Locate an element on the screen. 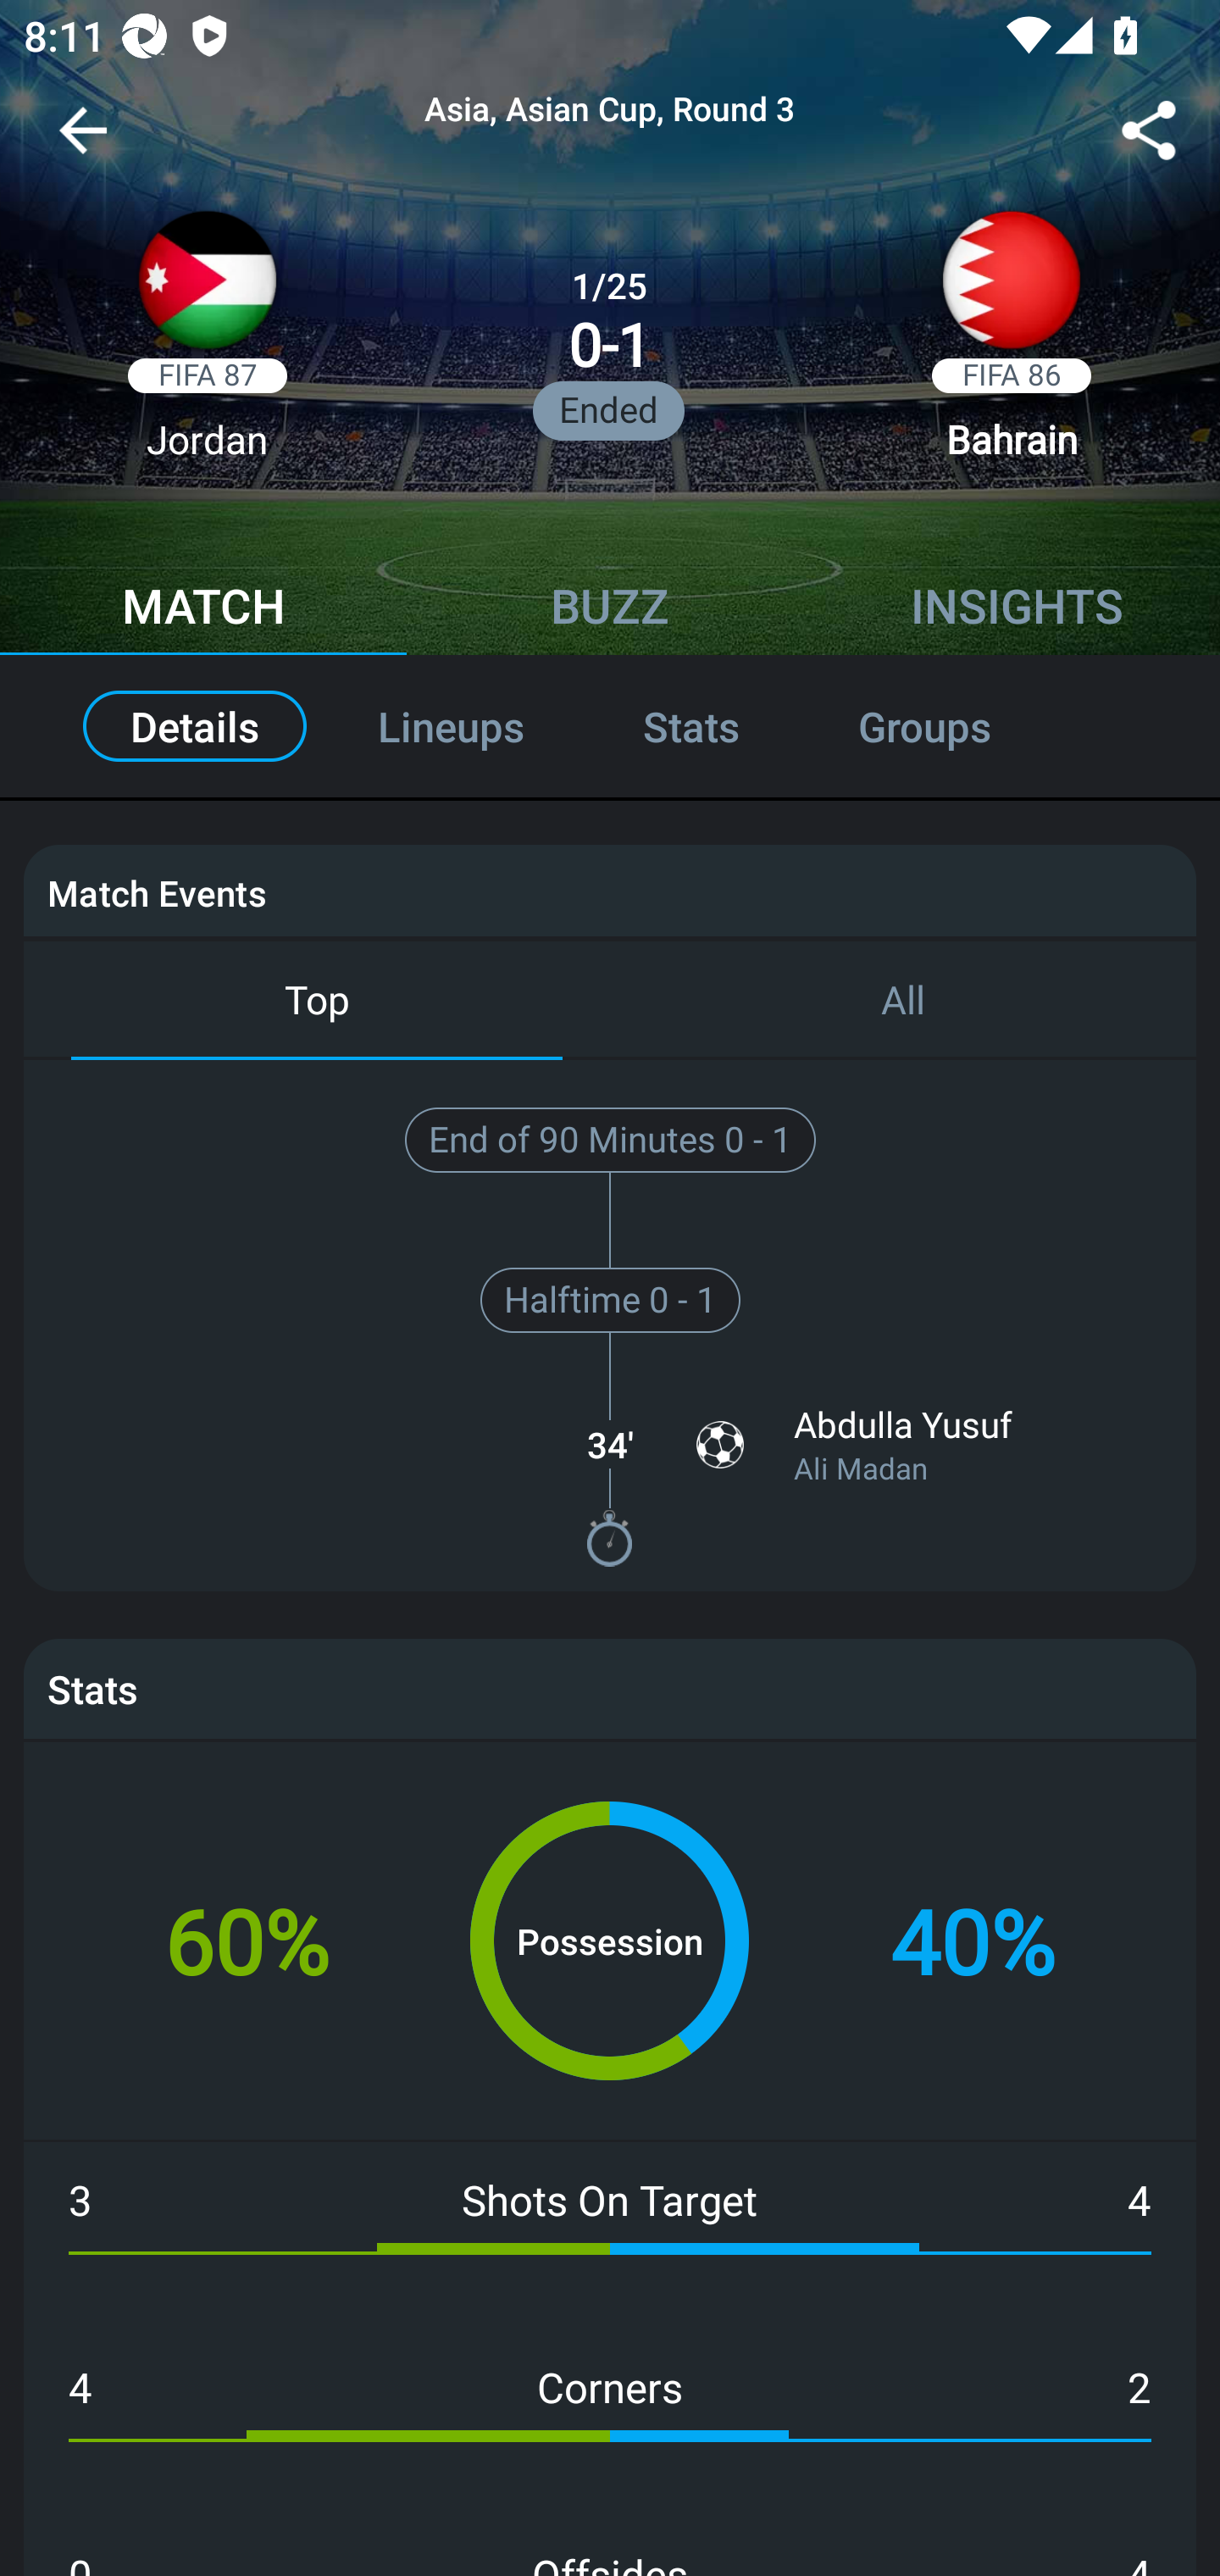 The height and width of the screenshot is (2576, 1220). Asia, Asian Cup, Round 3 is located at coordinates (610, 110).